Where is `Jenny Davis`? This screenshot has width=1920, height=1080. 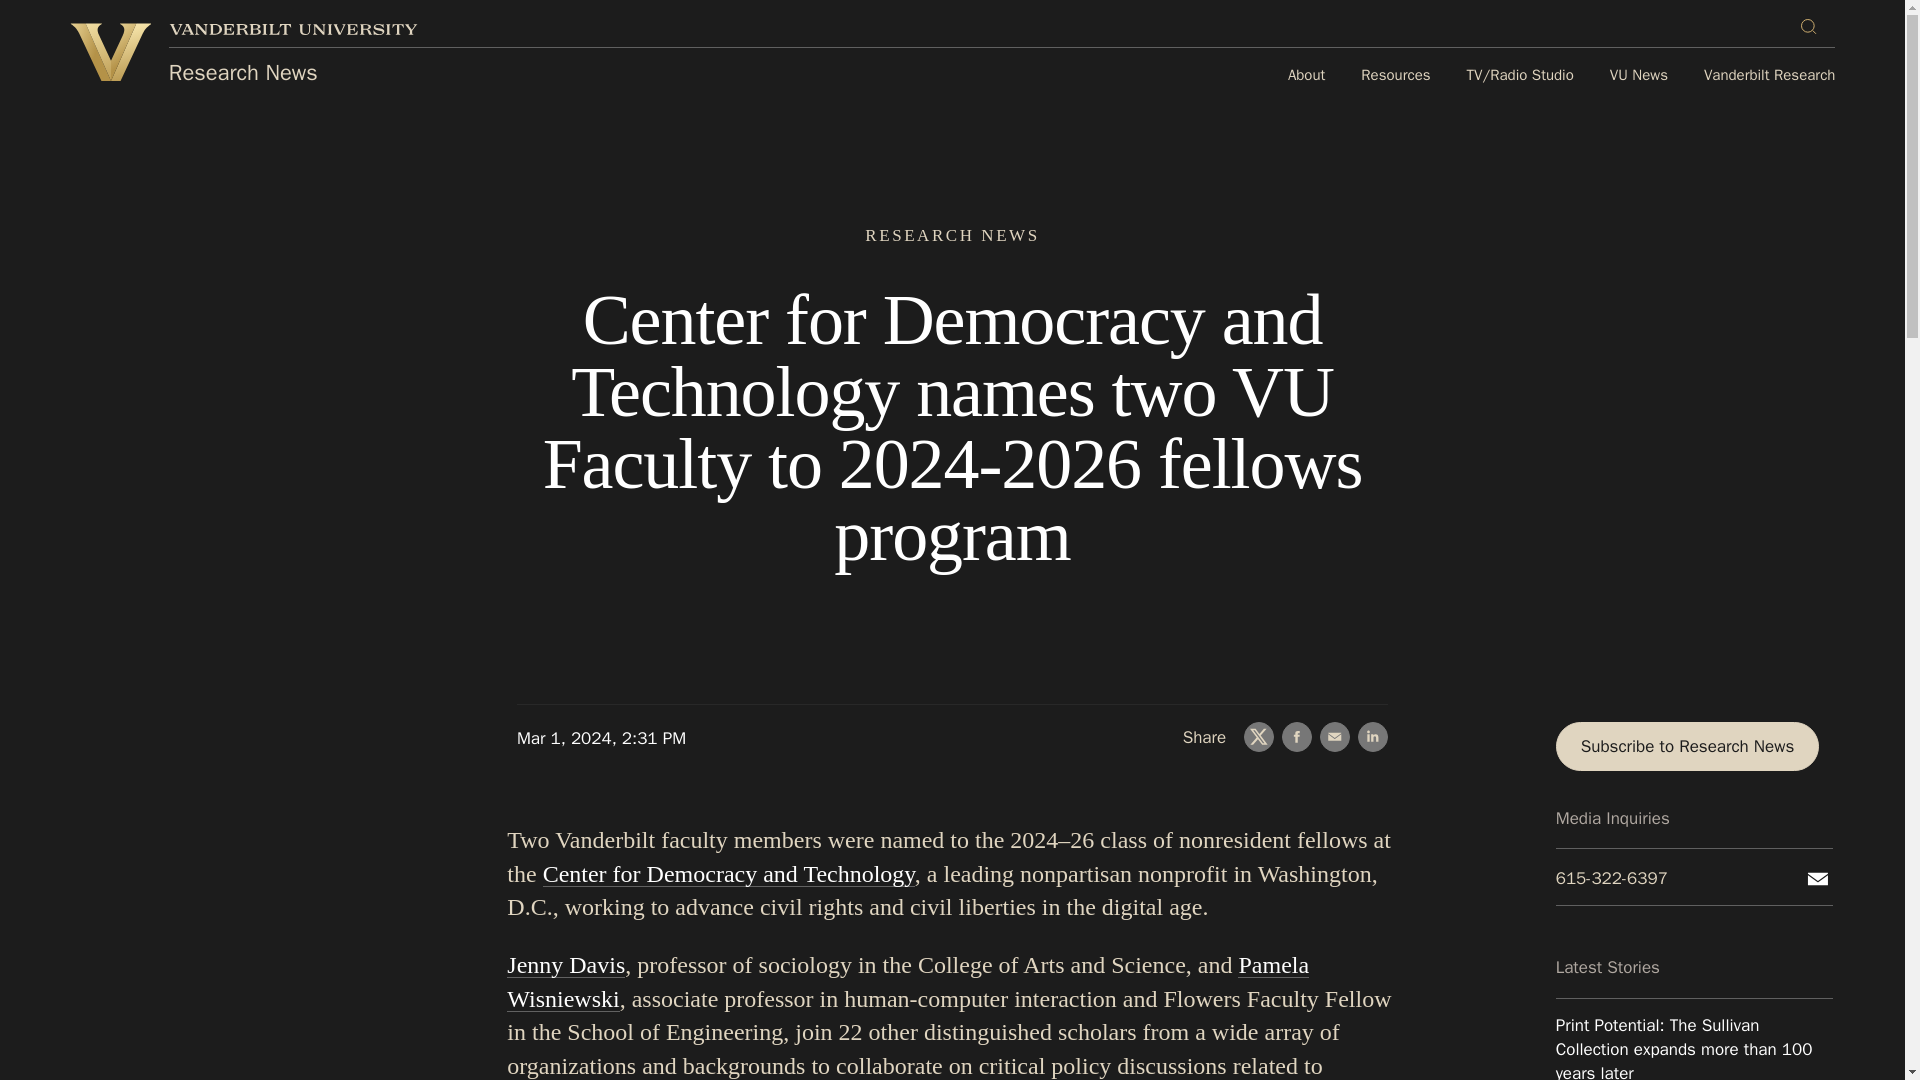 Jenny Davis is located at coordinates (566, 964).